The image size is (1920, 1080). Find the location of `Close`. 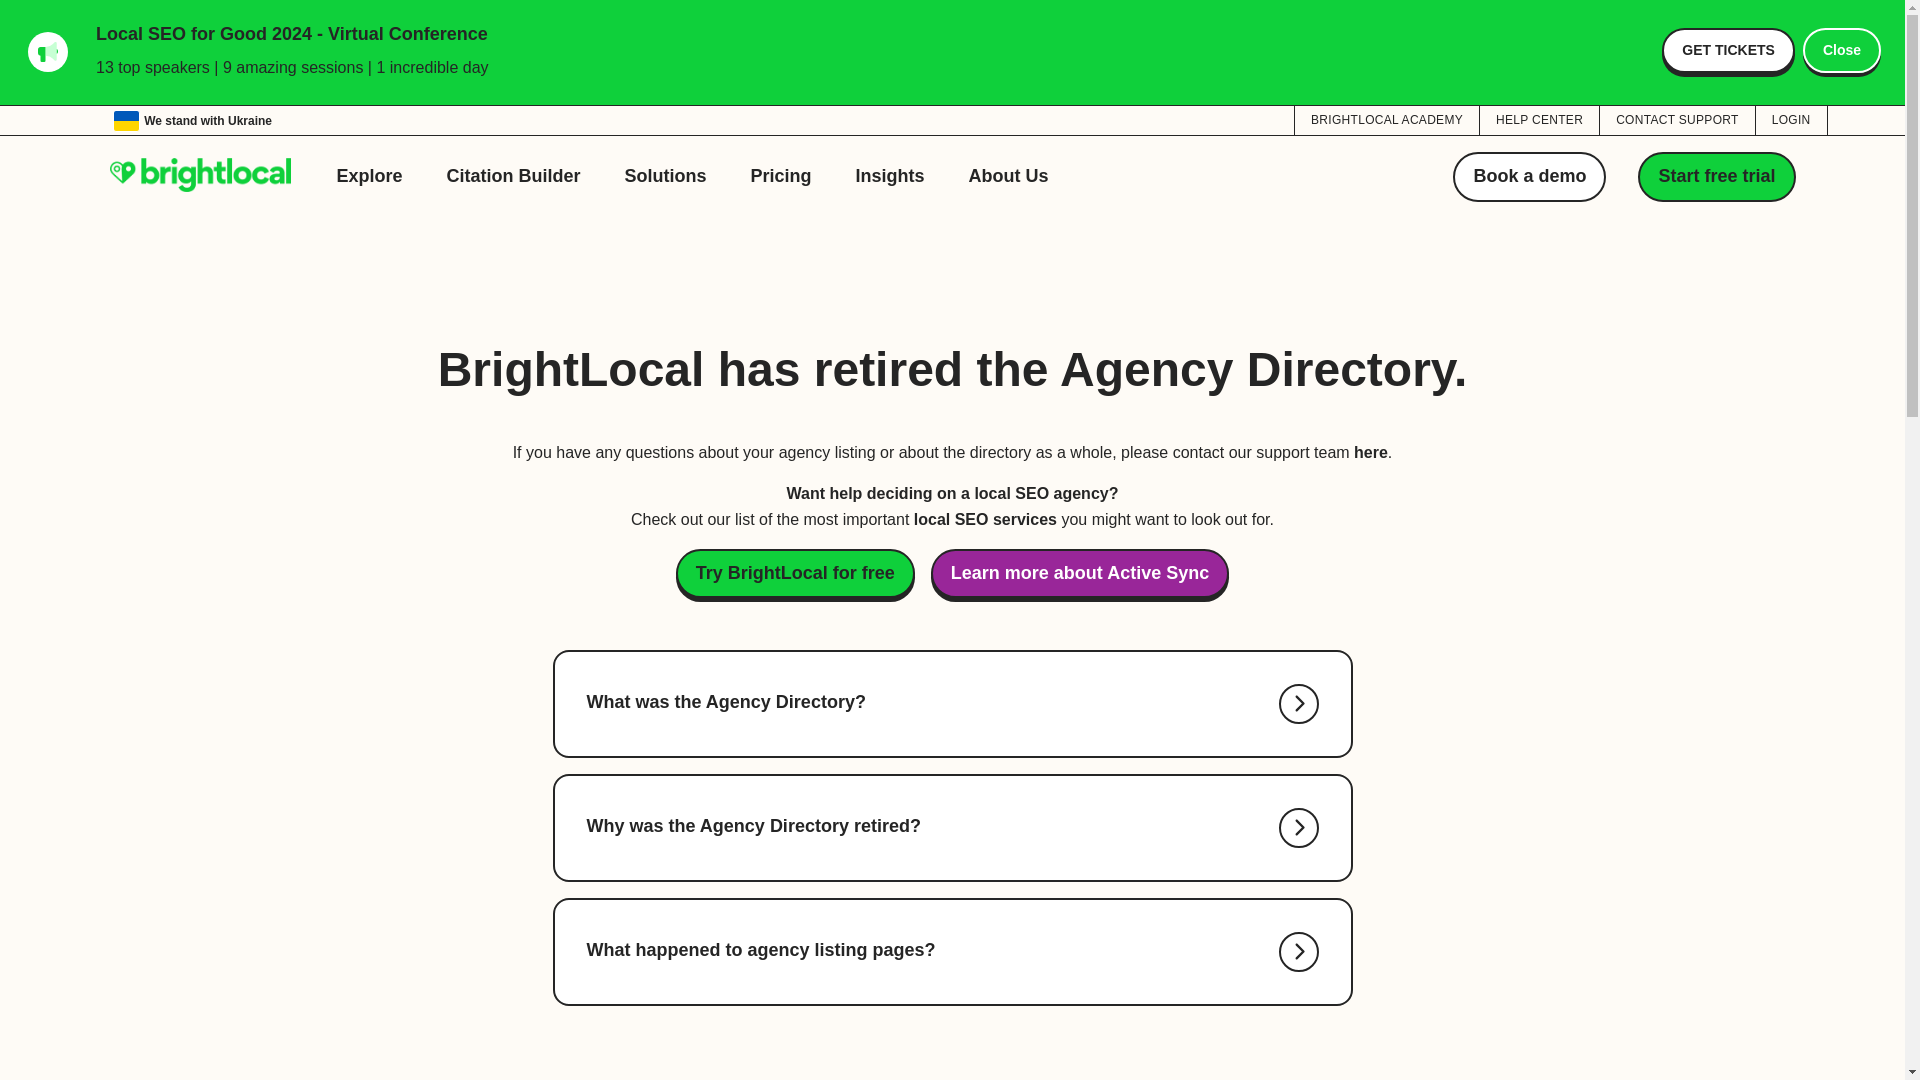

Close is located at coordinates (1842, 50).